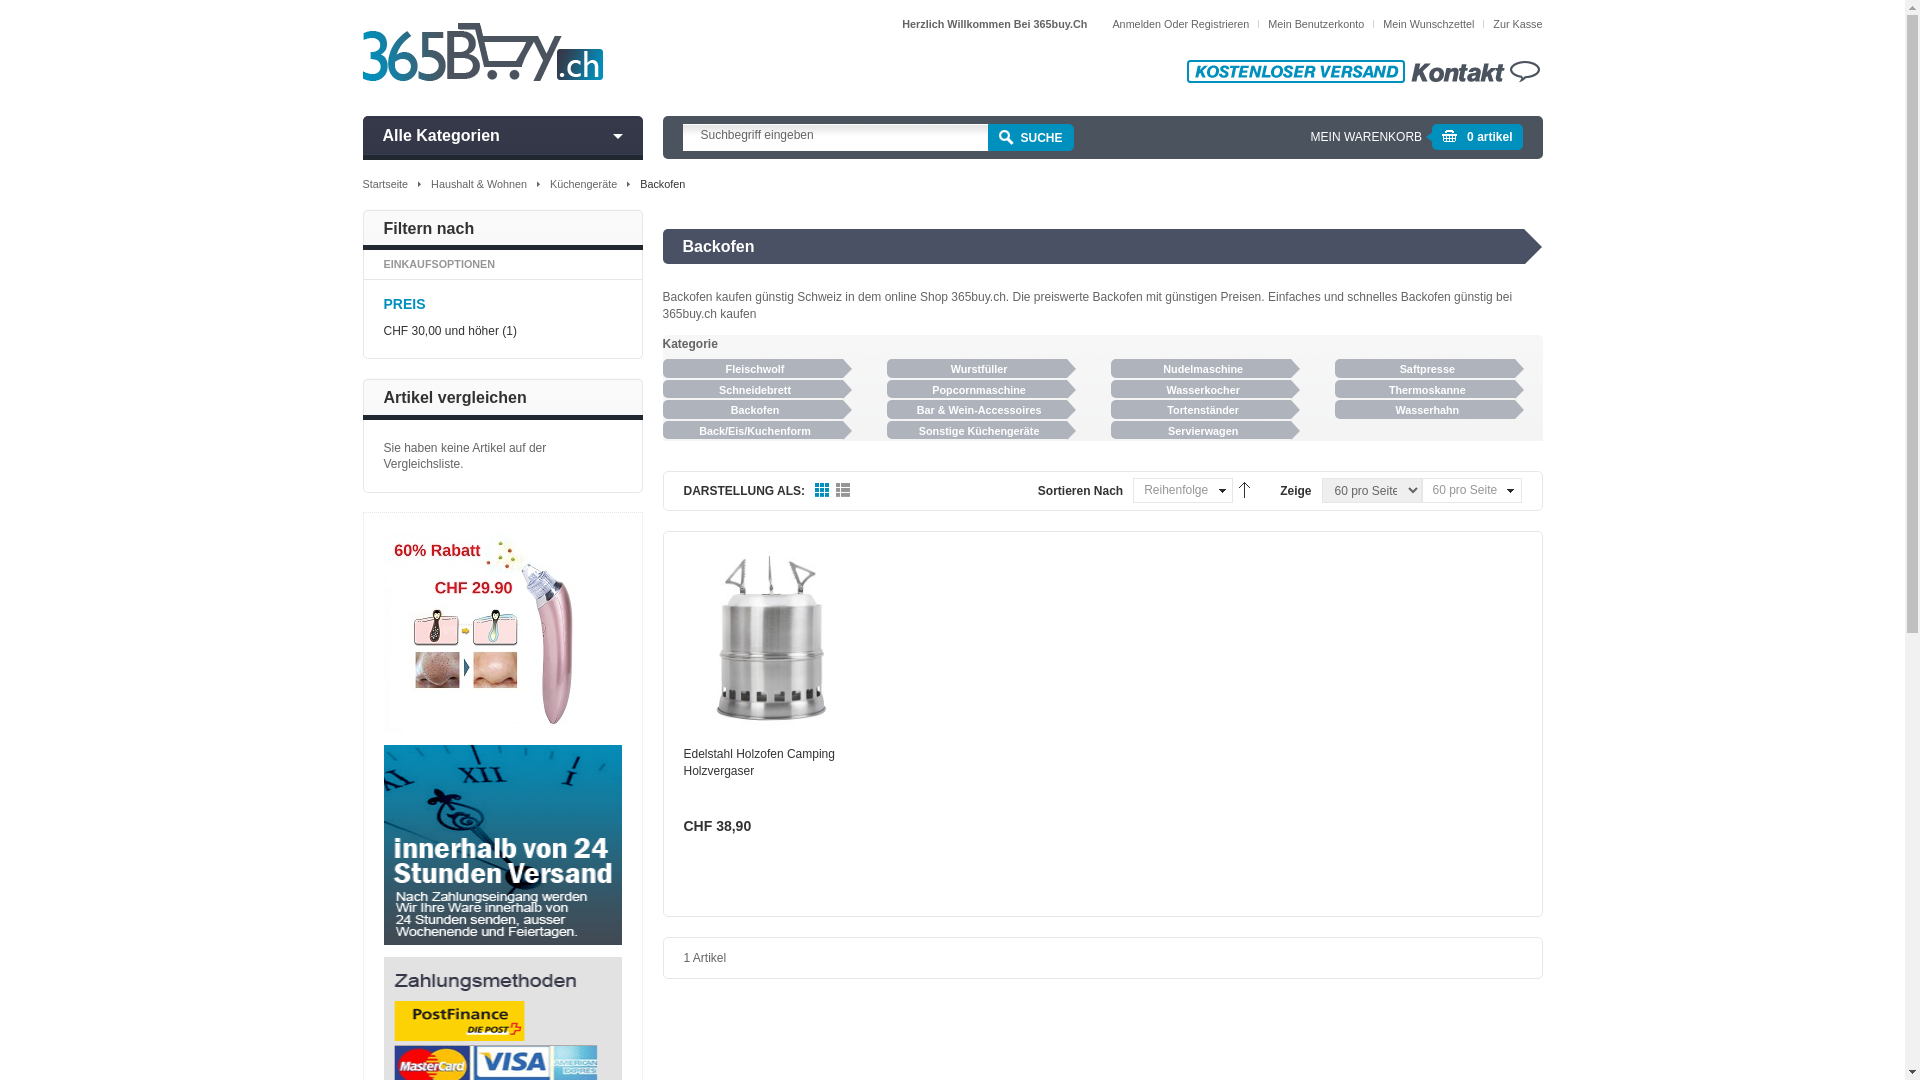  I want to click on In absteigender Reihenfolge, so click(1242, 488).